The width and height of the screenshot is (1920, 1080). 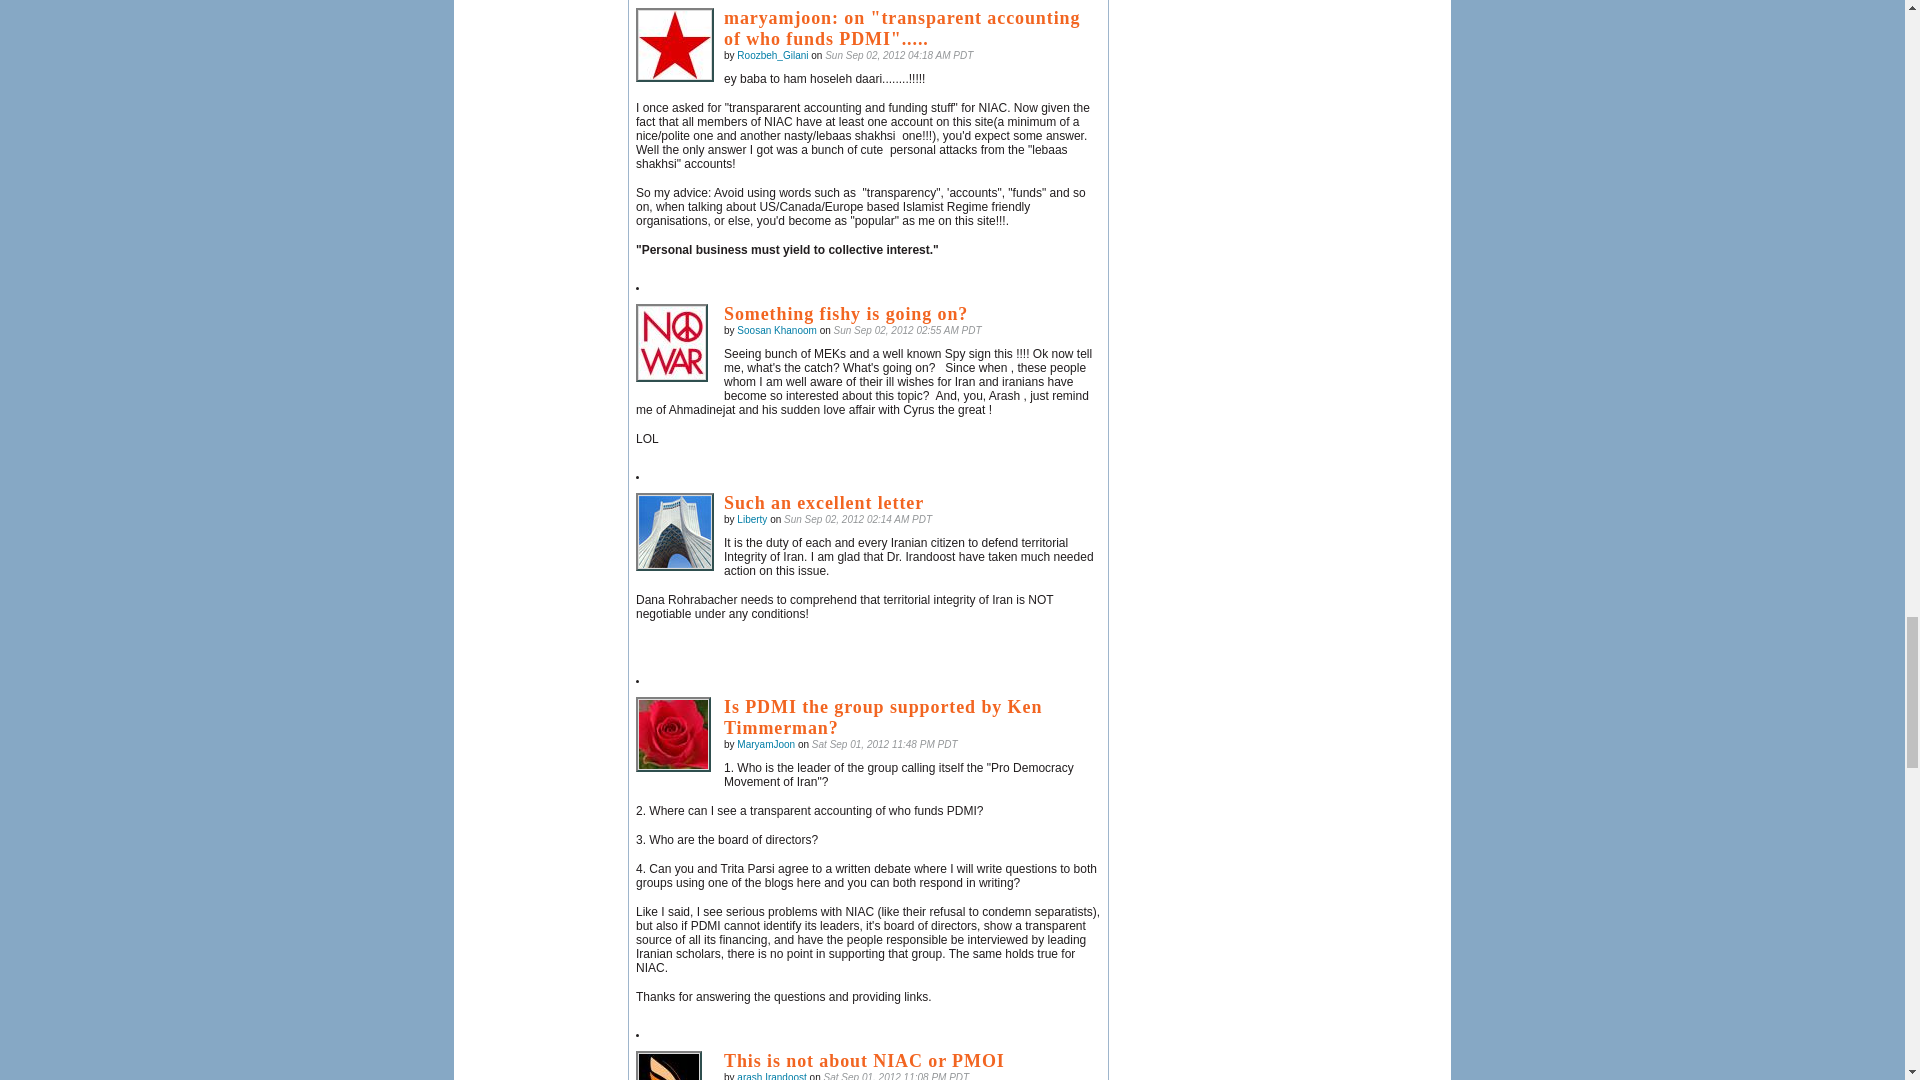 I want to click on Soosan Khanoom, so click(x=672, y=342).